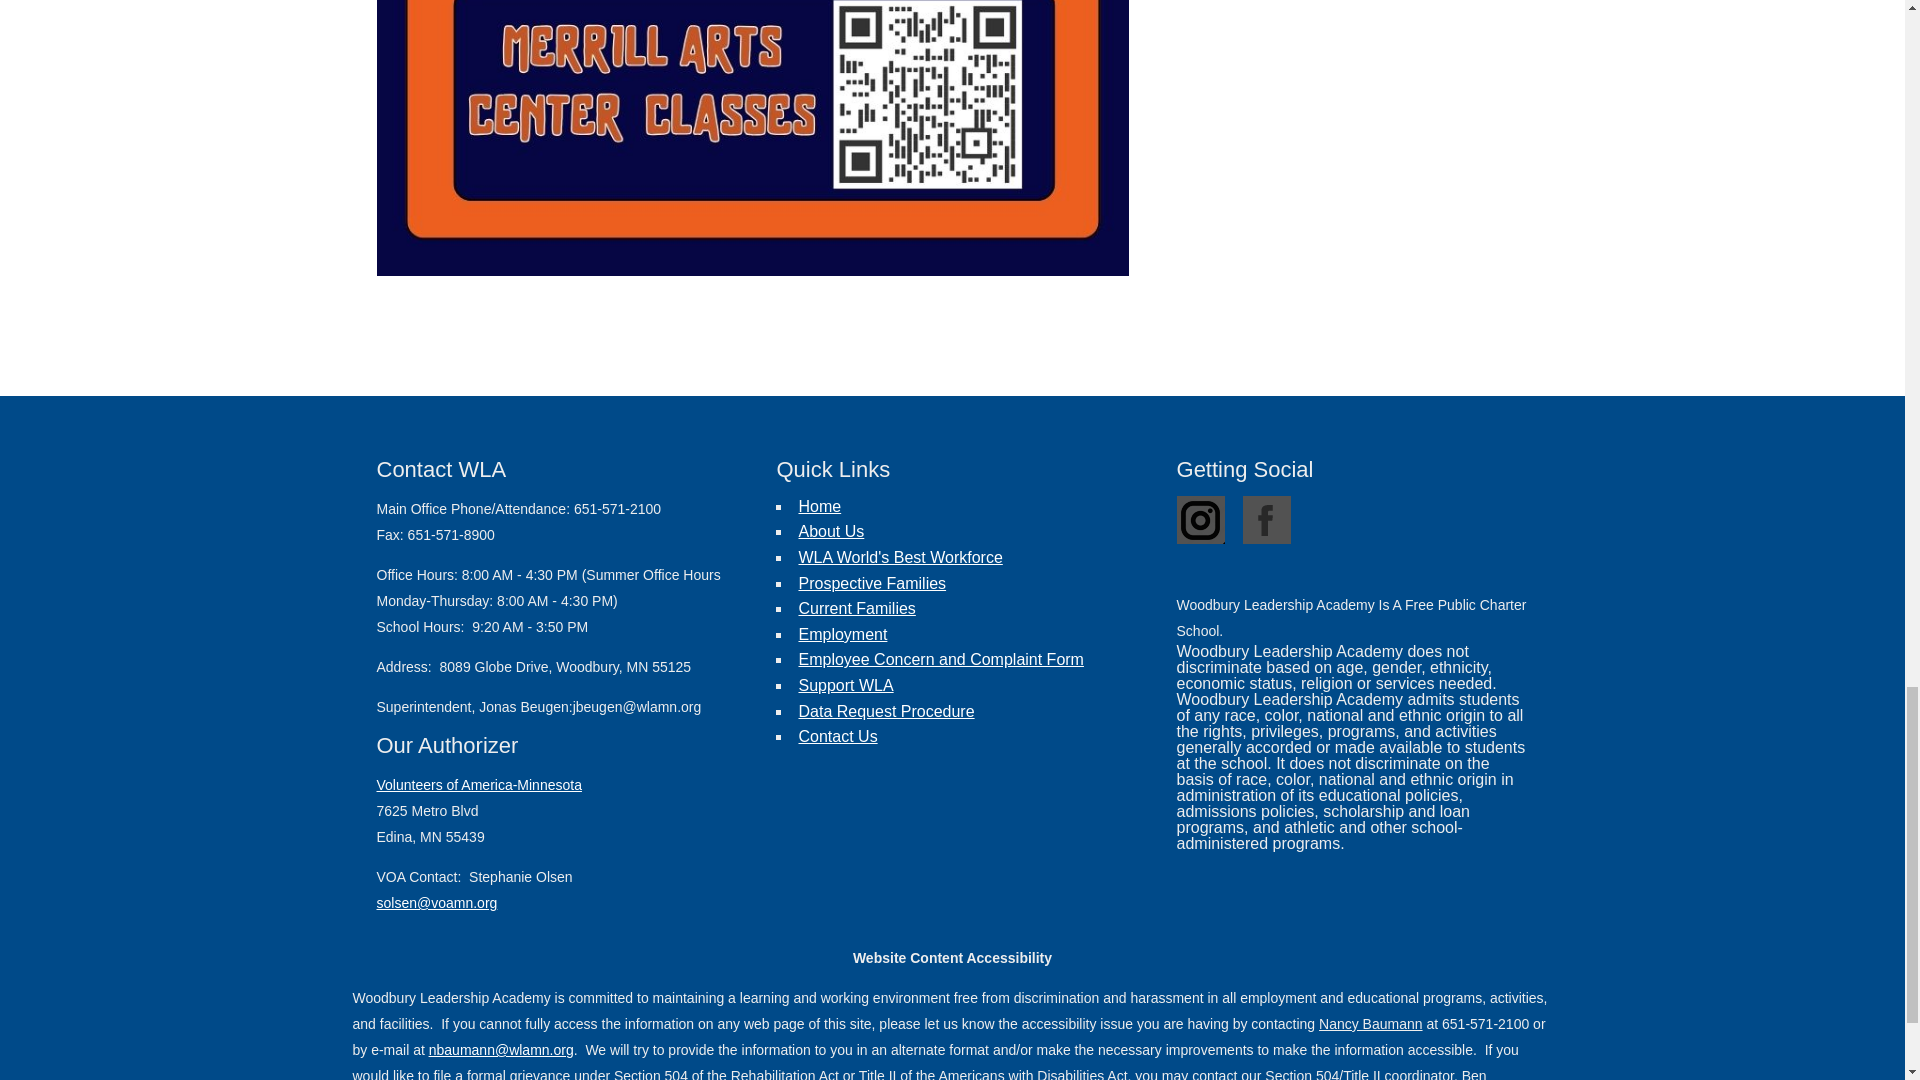  I want to click on Annual Report and WBWF, so click(900, 556).